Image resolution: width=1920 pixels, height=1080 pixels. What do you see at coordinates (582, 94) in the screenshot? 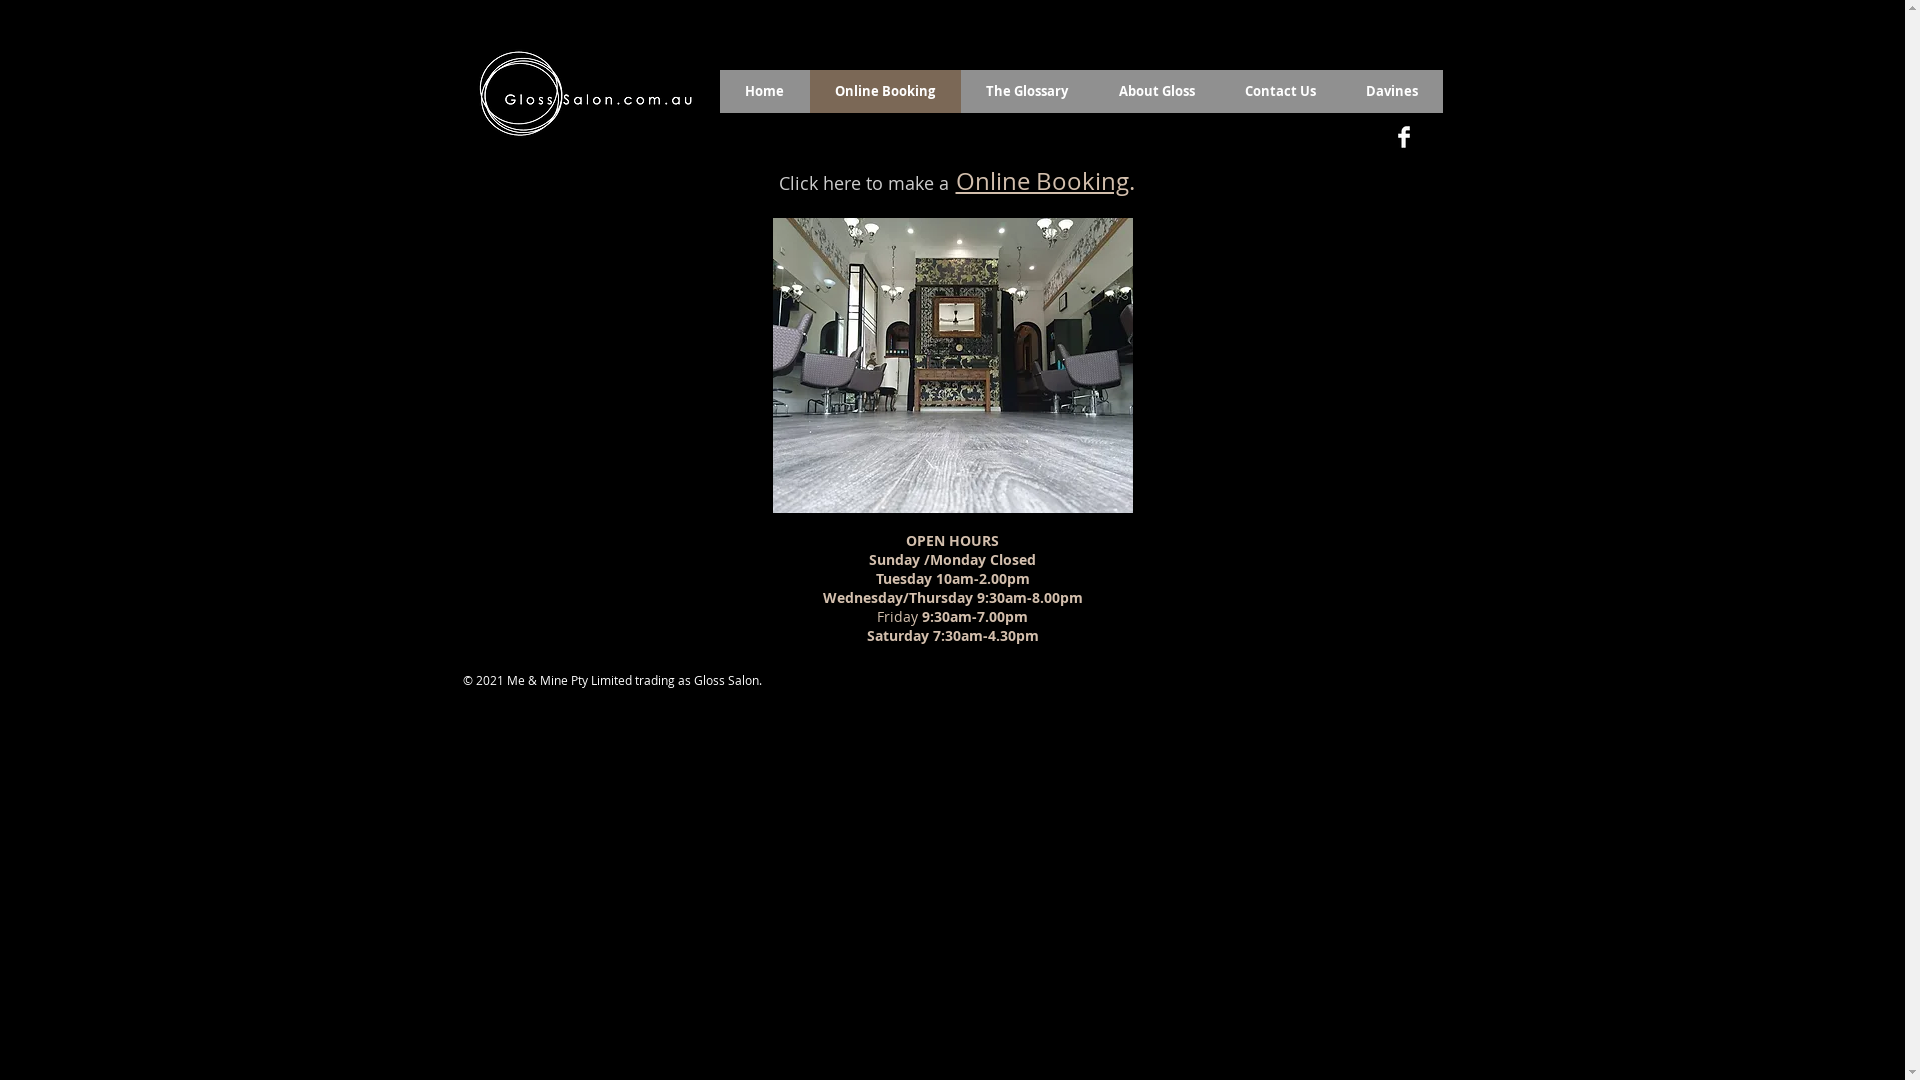
I see `Gloss Salons logo BLACK Salon Only.png` at bounding box center [582, 94].